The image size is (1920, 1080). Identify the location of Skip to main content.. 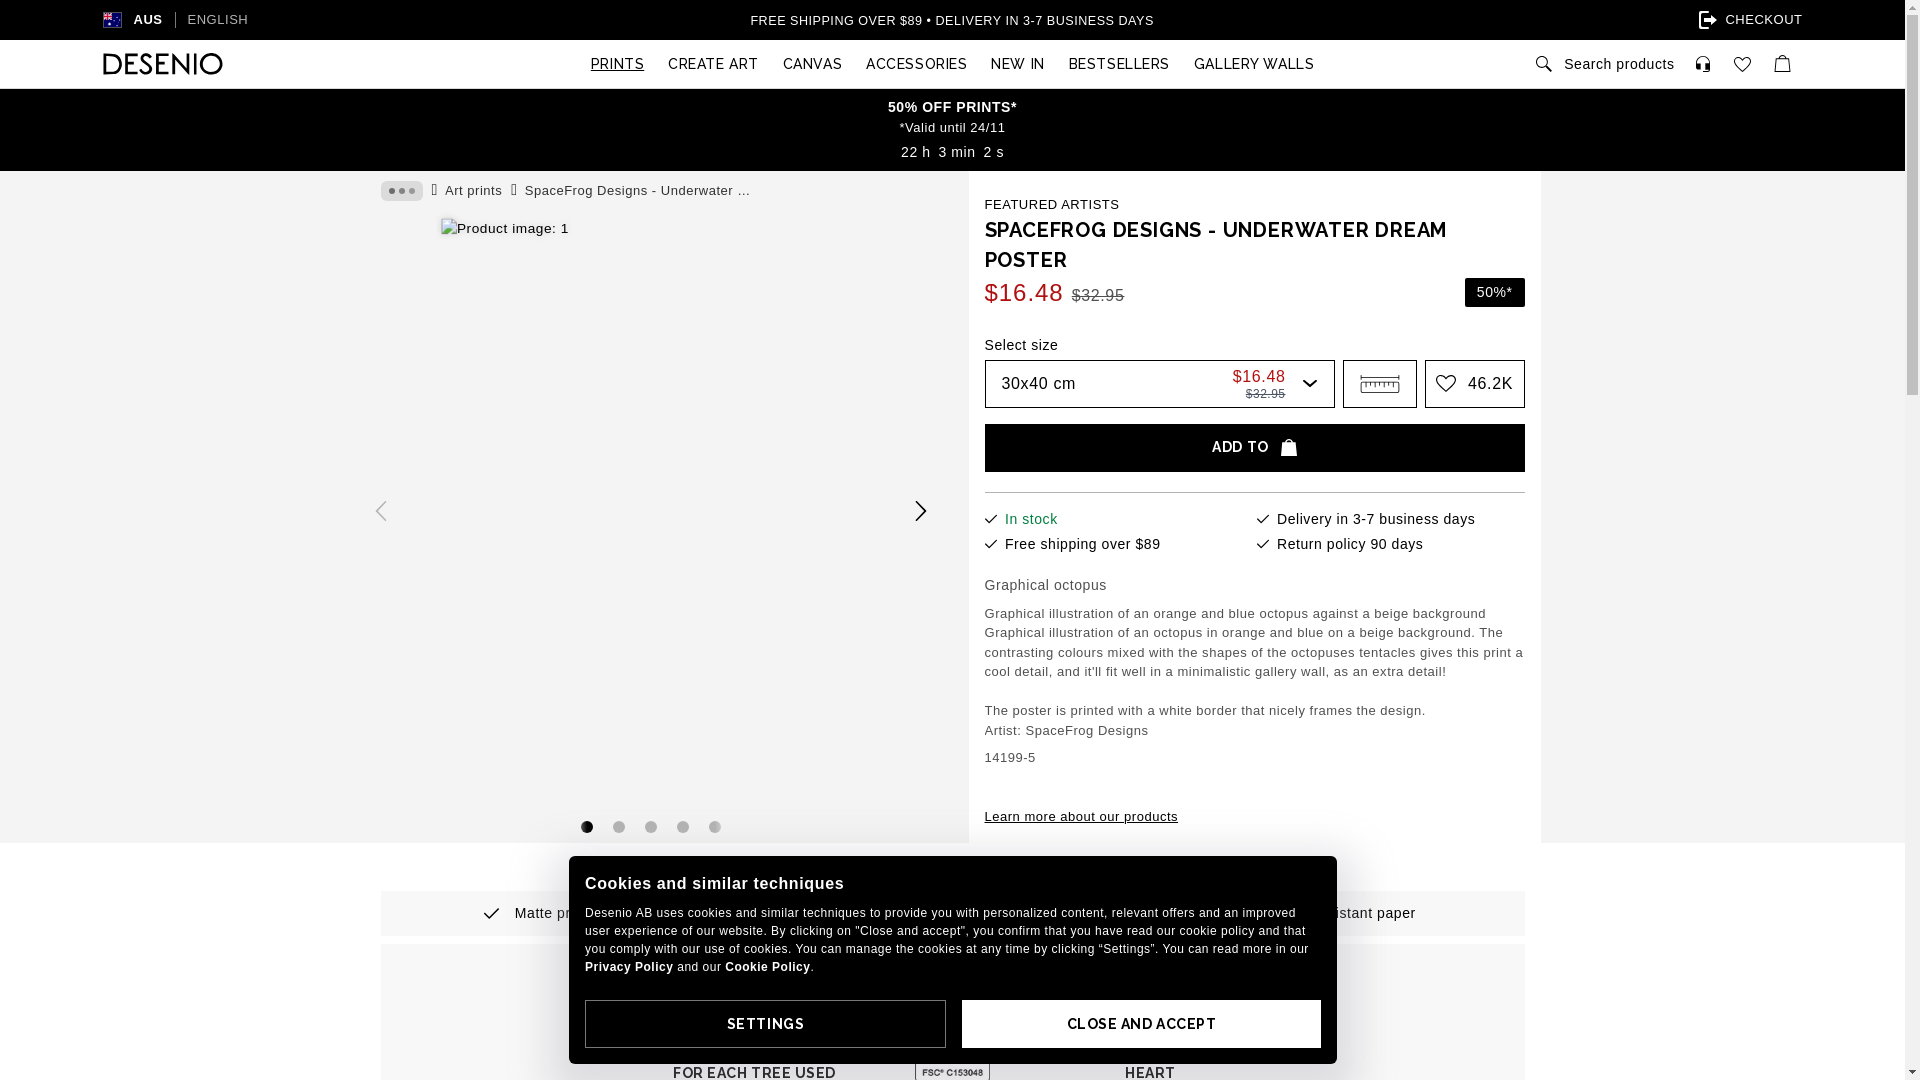
(0, 0).